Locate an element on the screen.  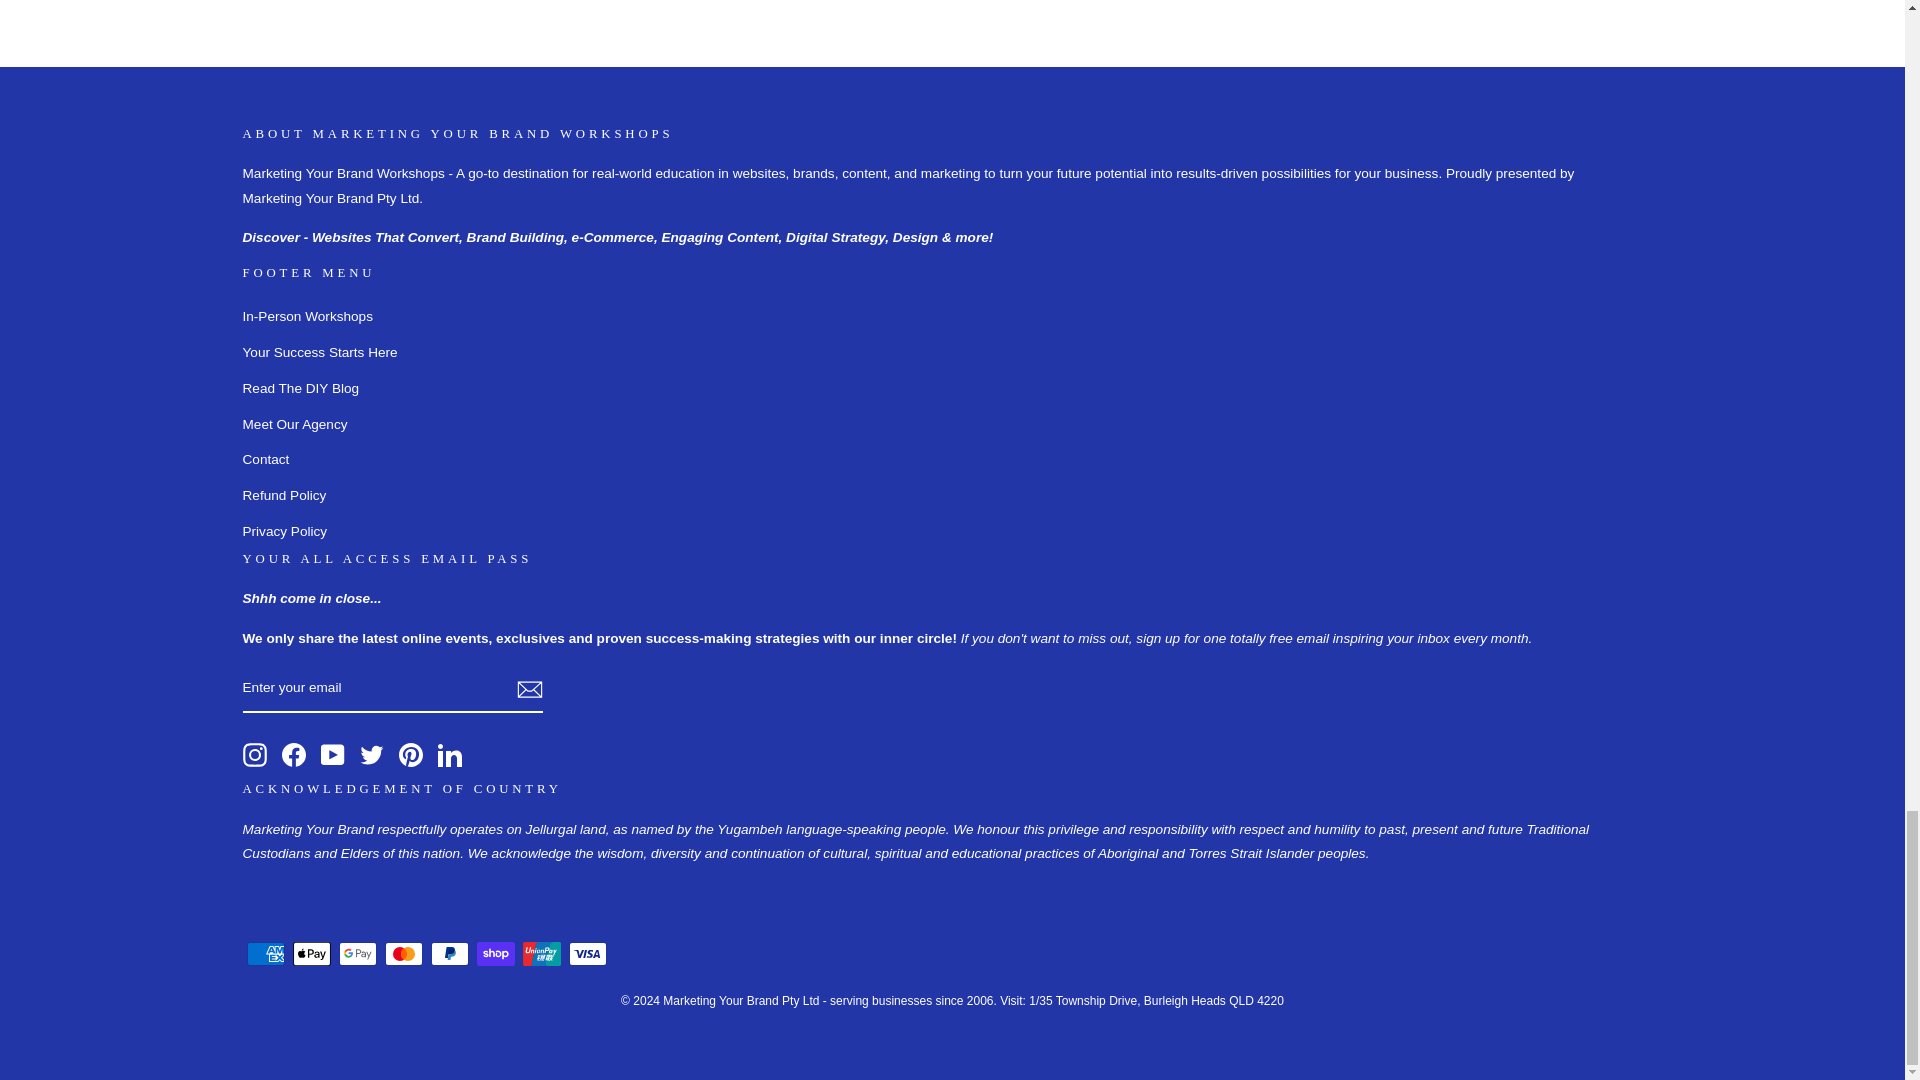
Marketing Your Brand Pty Ltd  on Instagram is located at coordinates (254, 754).